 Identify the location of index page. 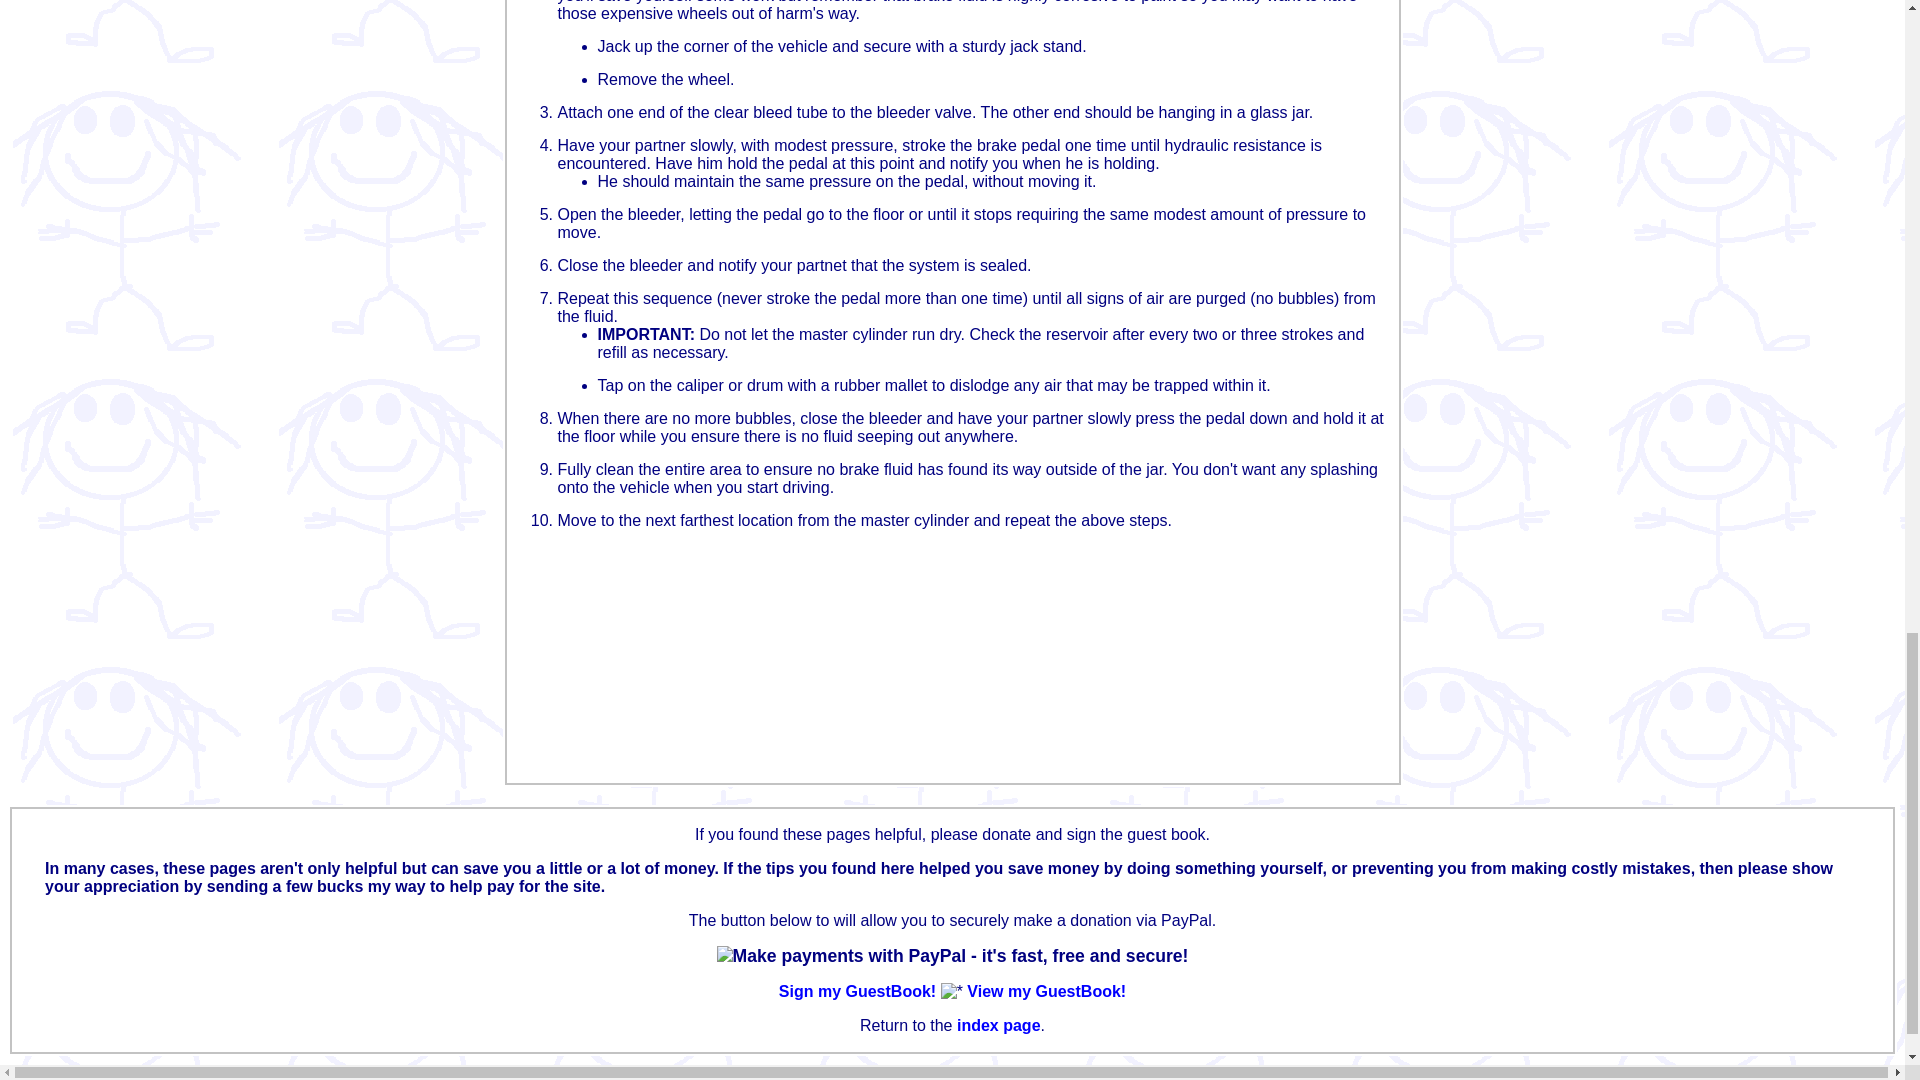
(998, 1025).